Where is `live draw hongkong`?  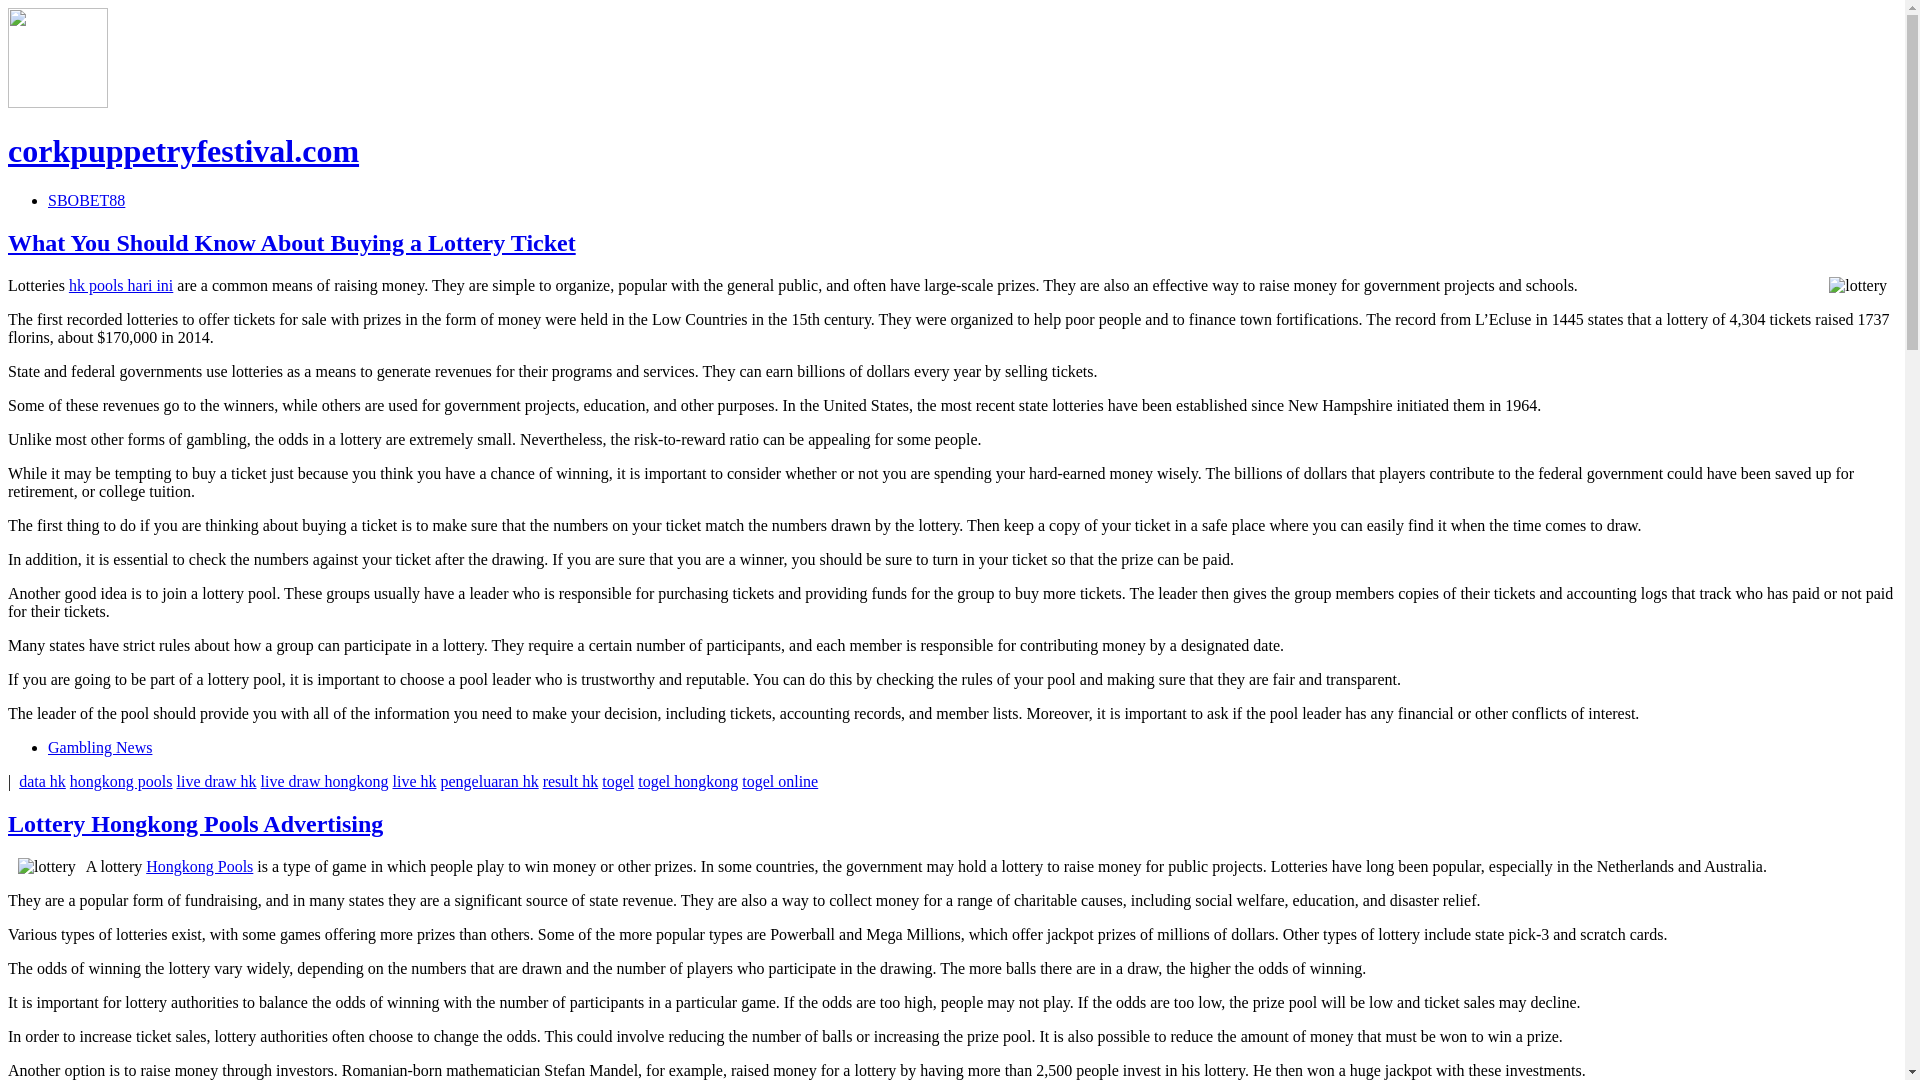 live draw hongkong is located at coordinates (325, 781).